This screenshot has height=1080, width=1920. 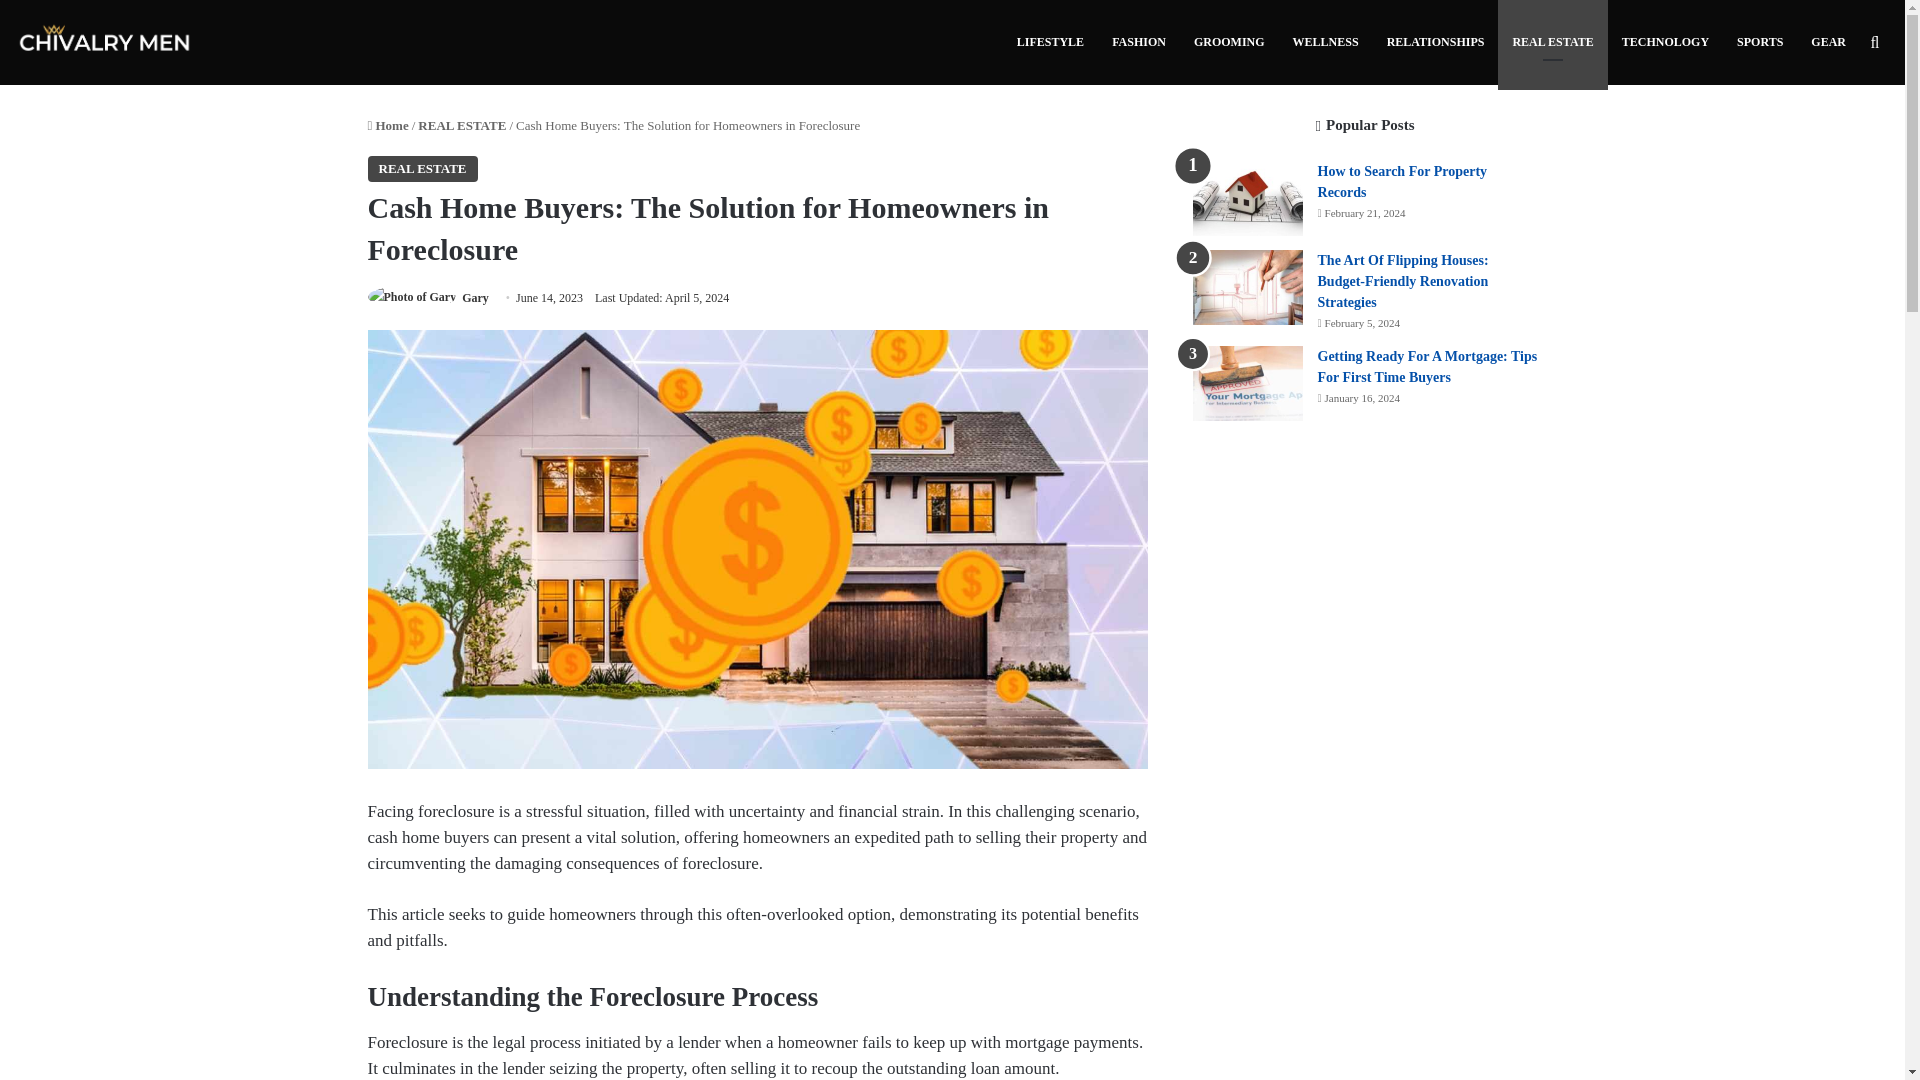 What do you see at coordinates (476, 297) in the screenshot?
I see `Gary` at bounding box center [476, 297].